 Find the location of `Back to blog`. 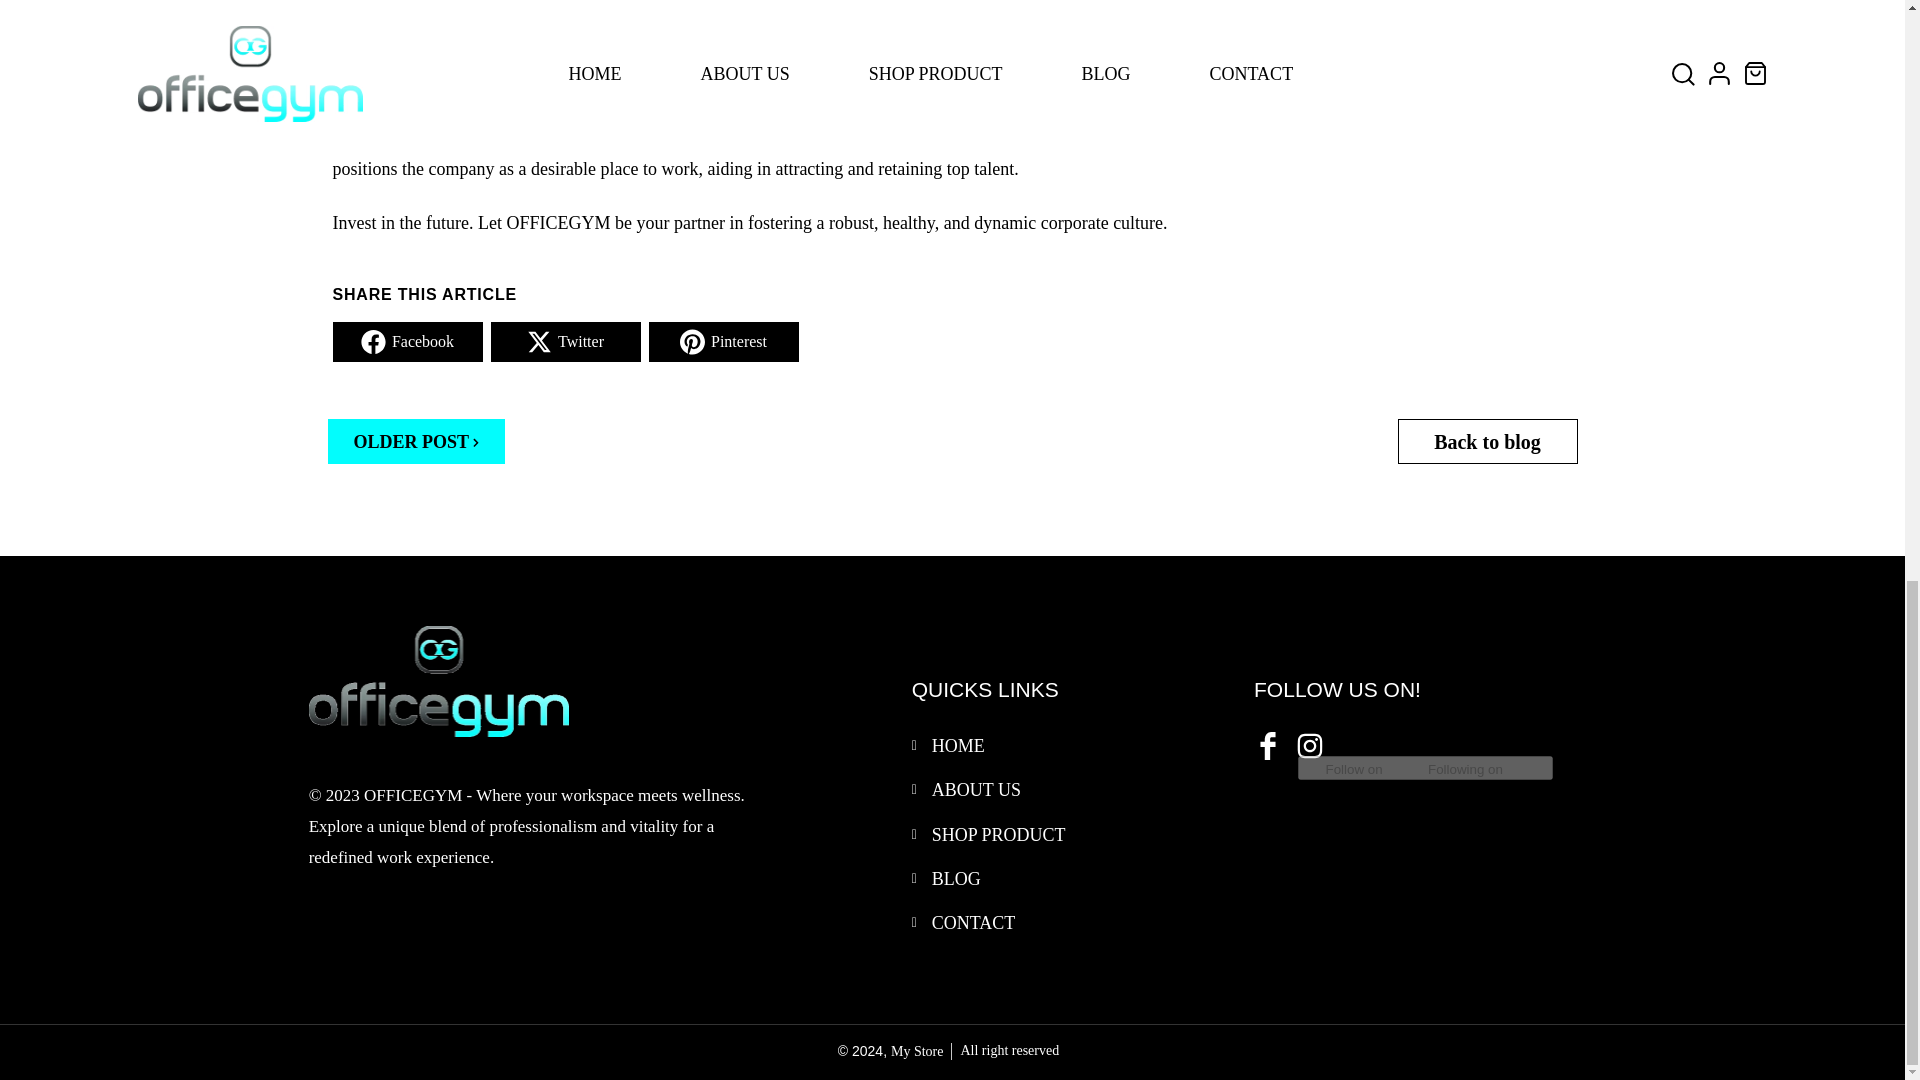

Back to blog is located at coordinates (1488, 442).